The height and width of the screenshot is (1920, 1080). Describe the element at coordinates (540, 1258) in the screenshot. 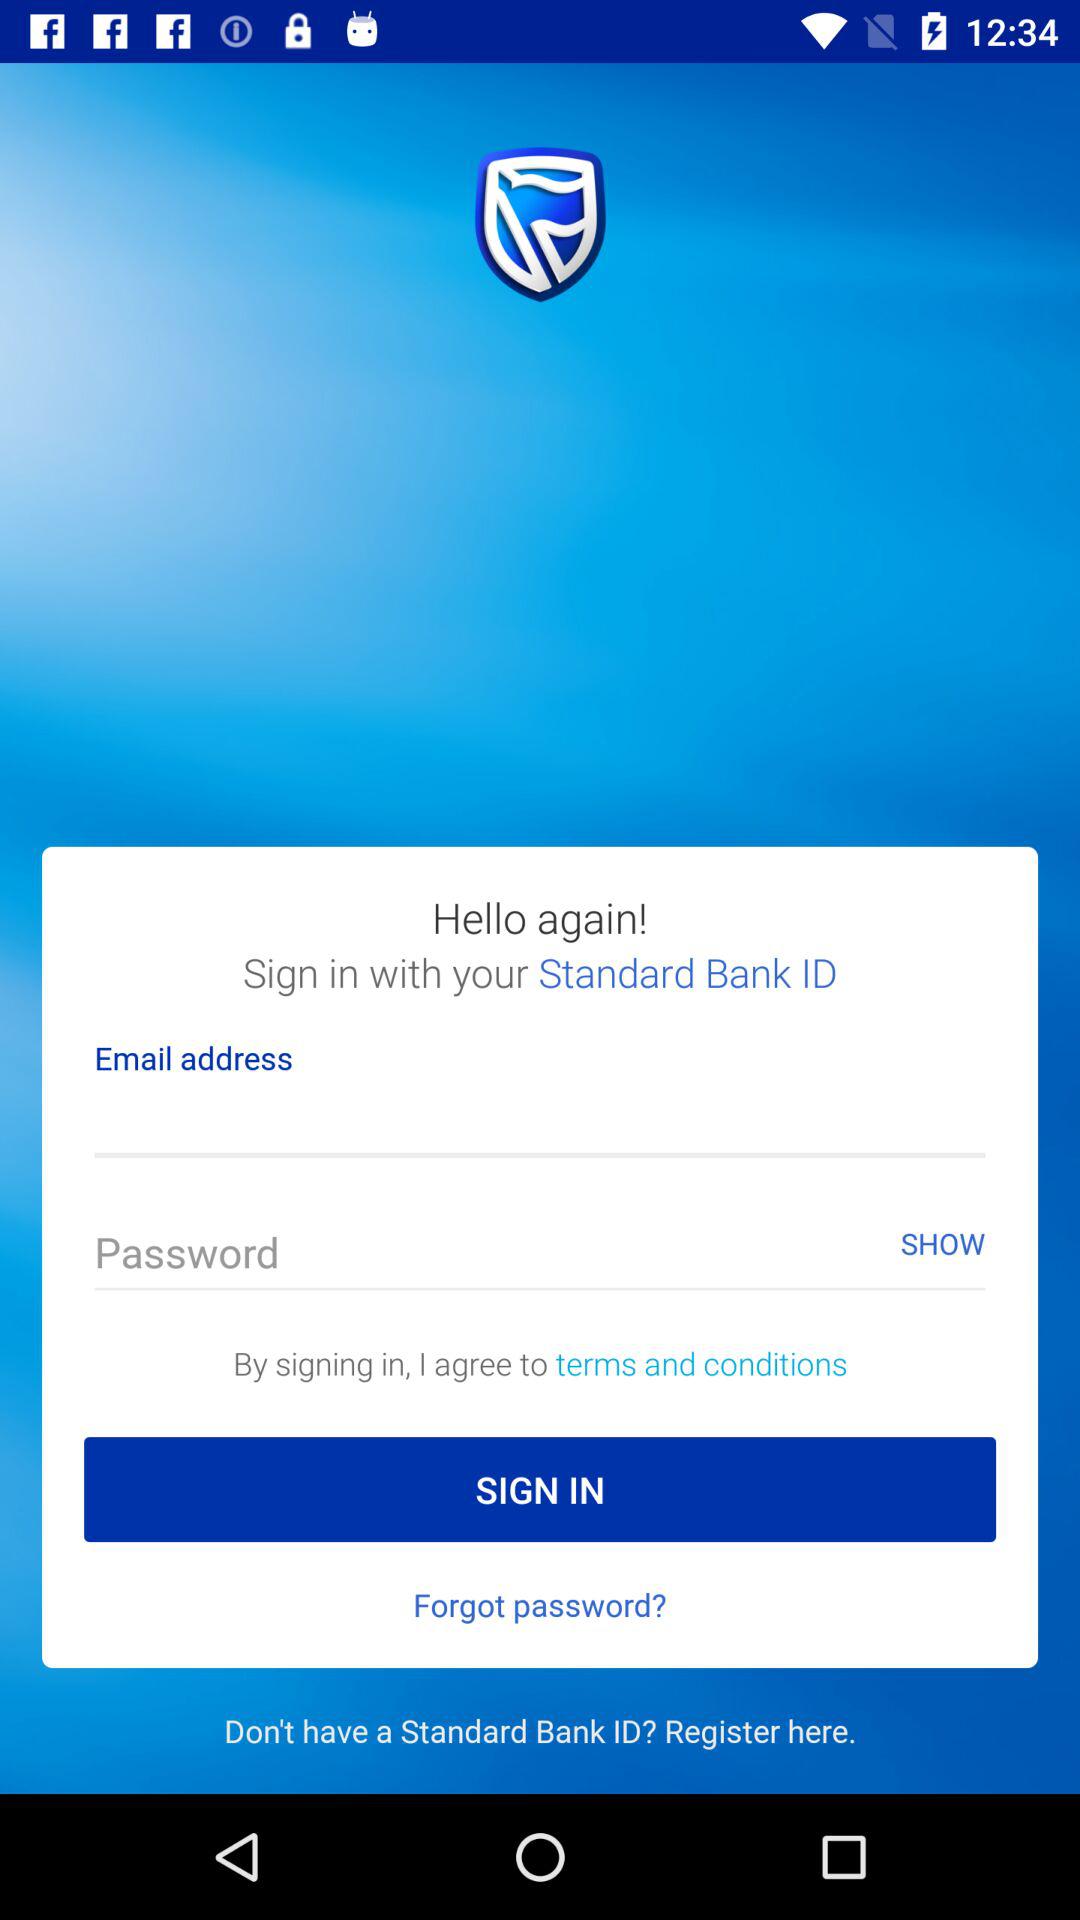

I see `enter your password` at that location.